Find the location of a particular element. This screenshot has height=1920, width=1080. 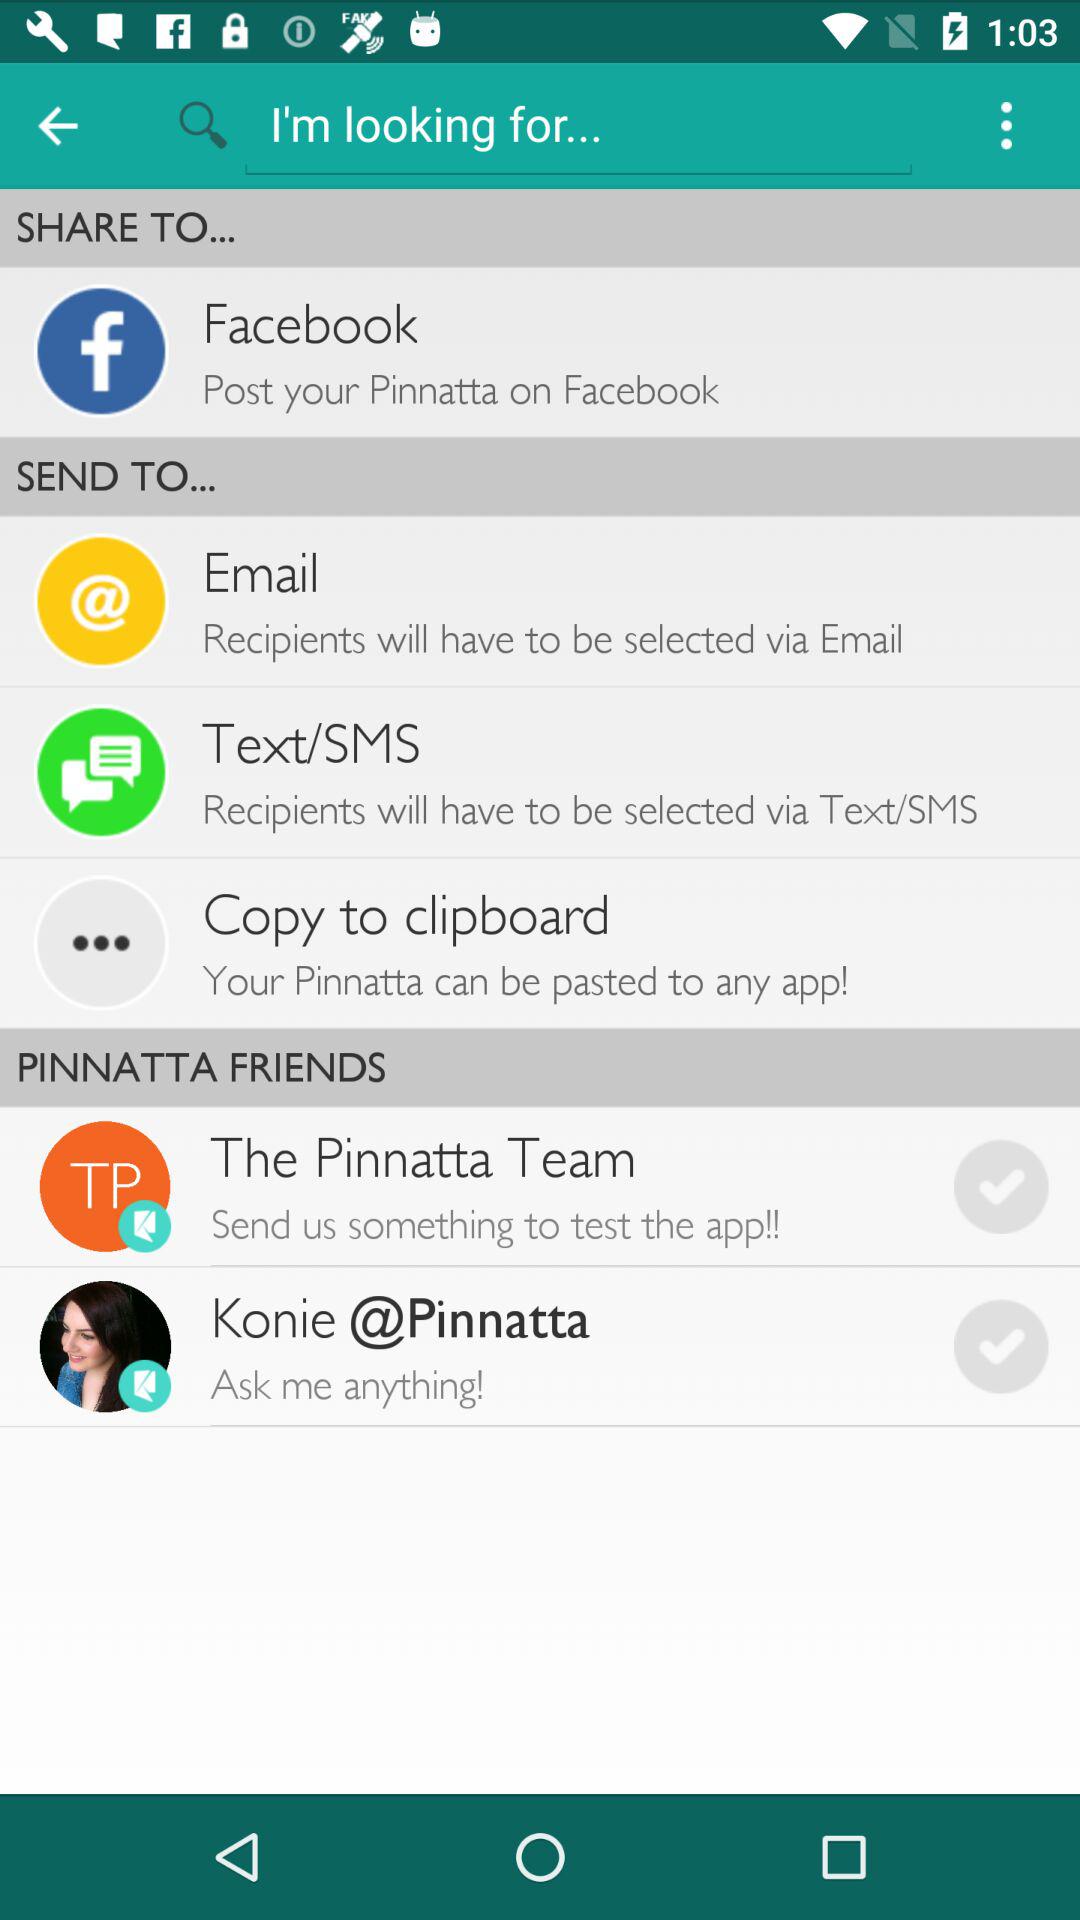

choose item above the share to... is located at coordinates (1006, 126).